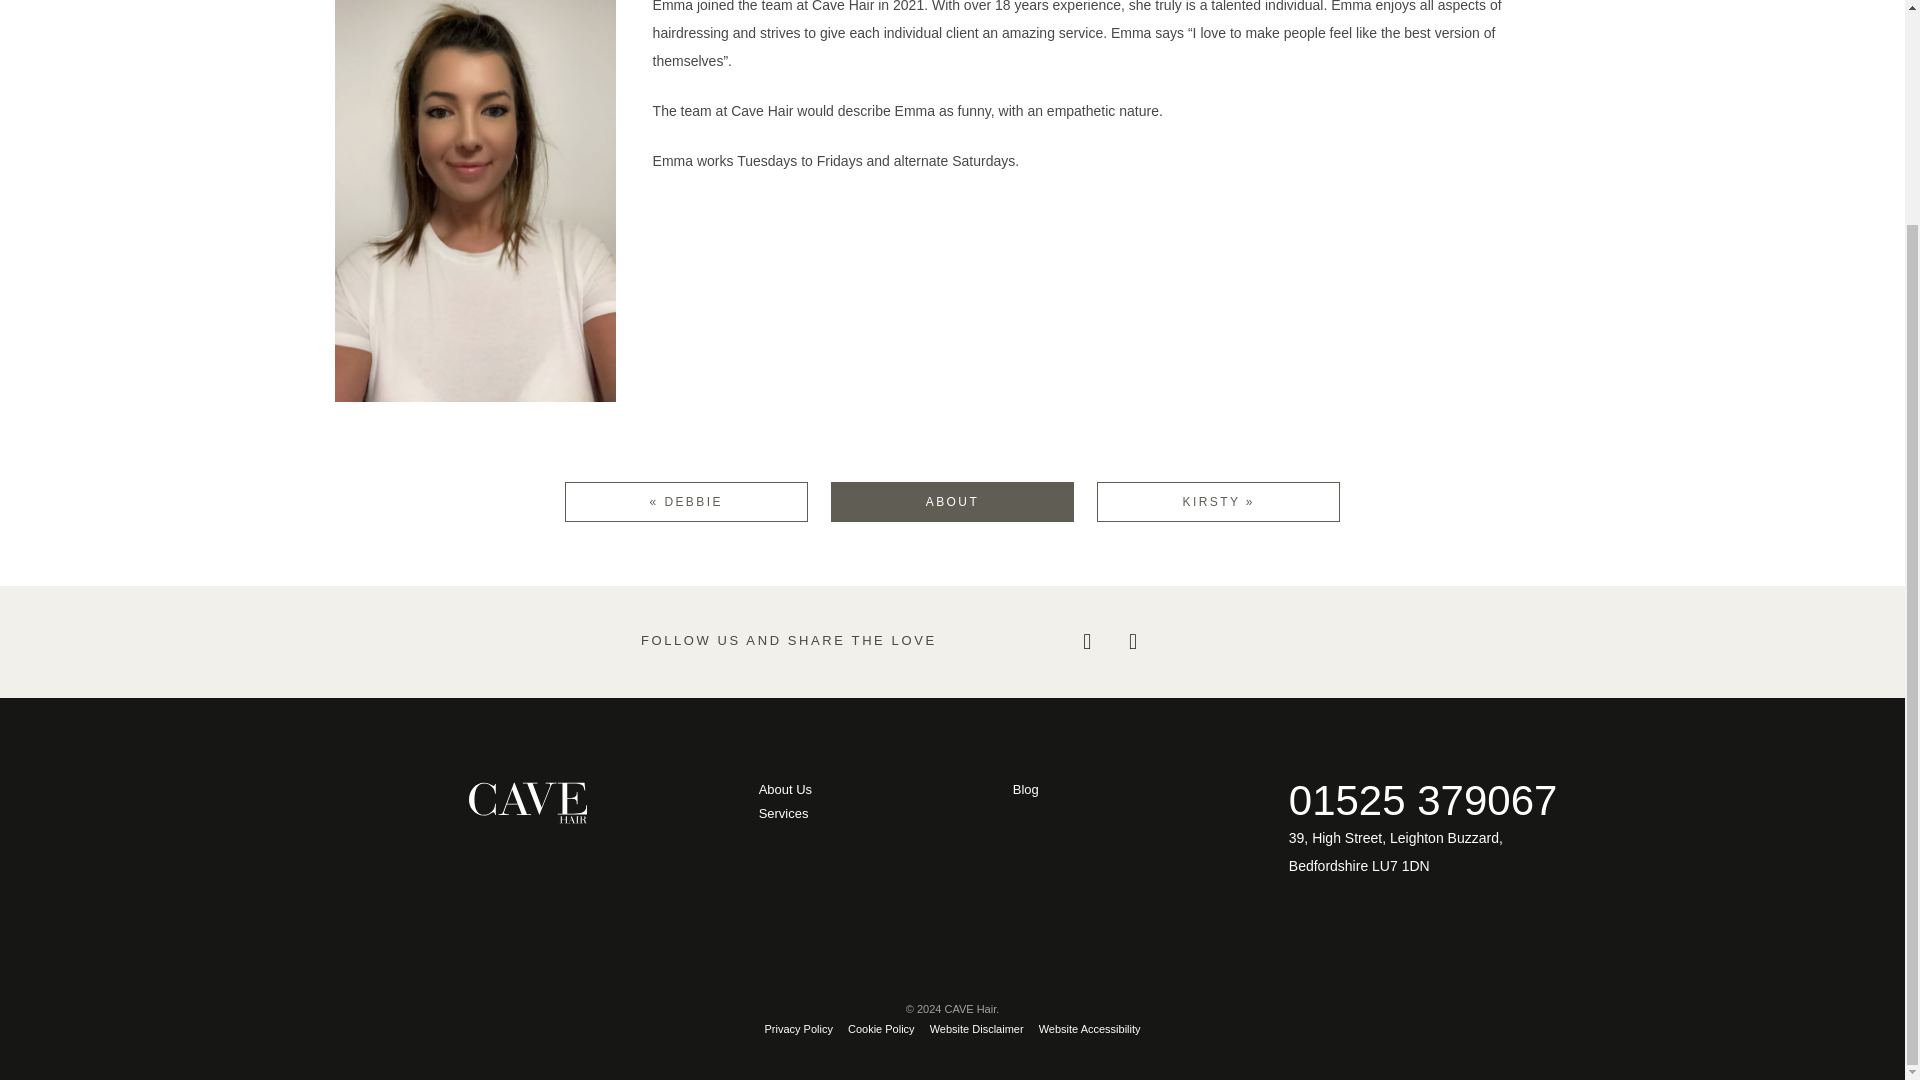 The width and height of the screenshot is (1920, 1080). I want to click on Website Disclaimer, so click(976, 1029).